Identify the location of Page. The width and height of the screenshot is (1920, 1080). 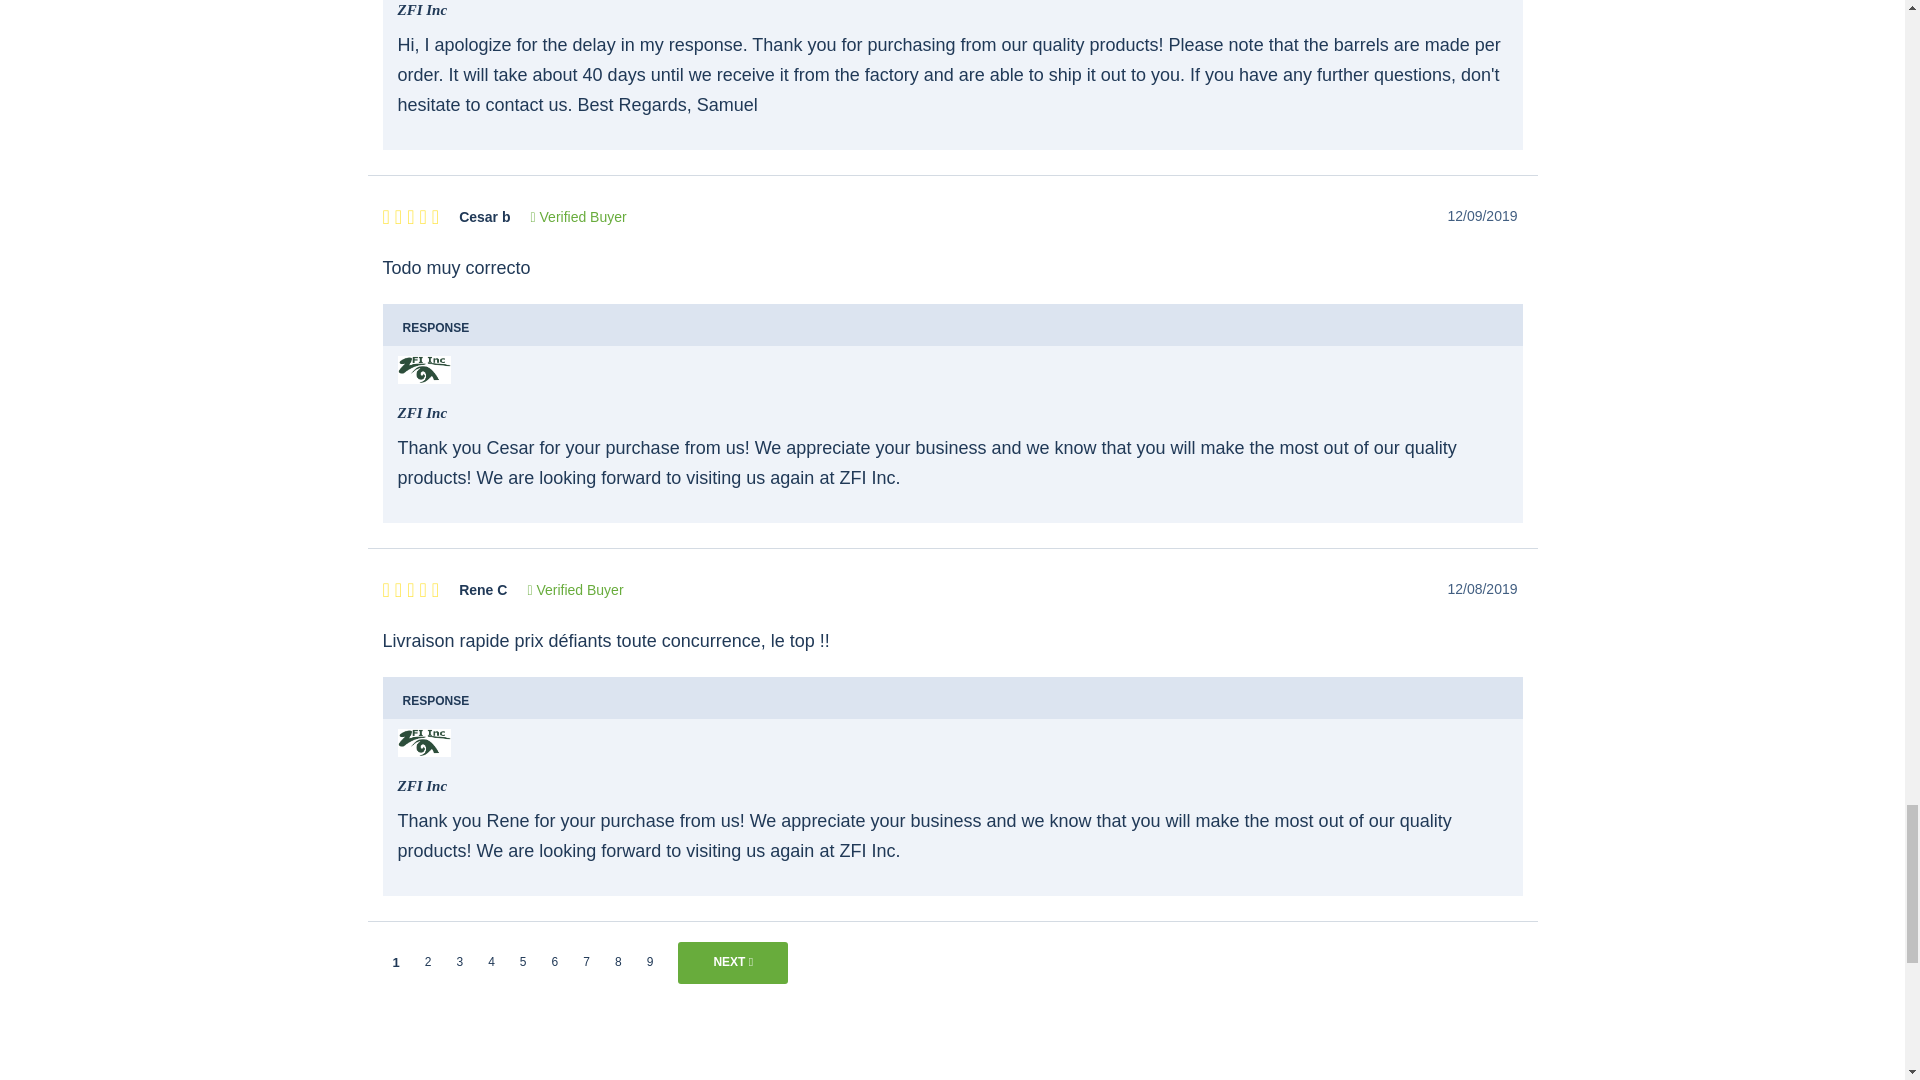
(523, 961).